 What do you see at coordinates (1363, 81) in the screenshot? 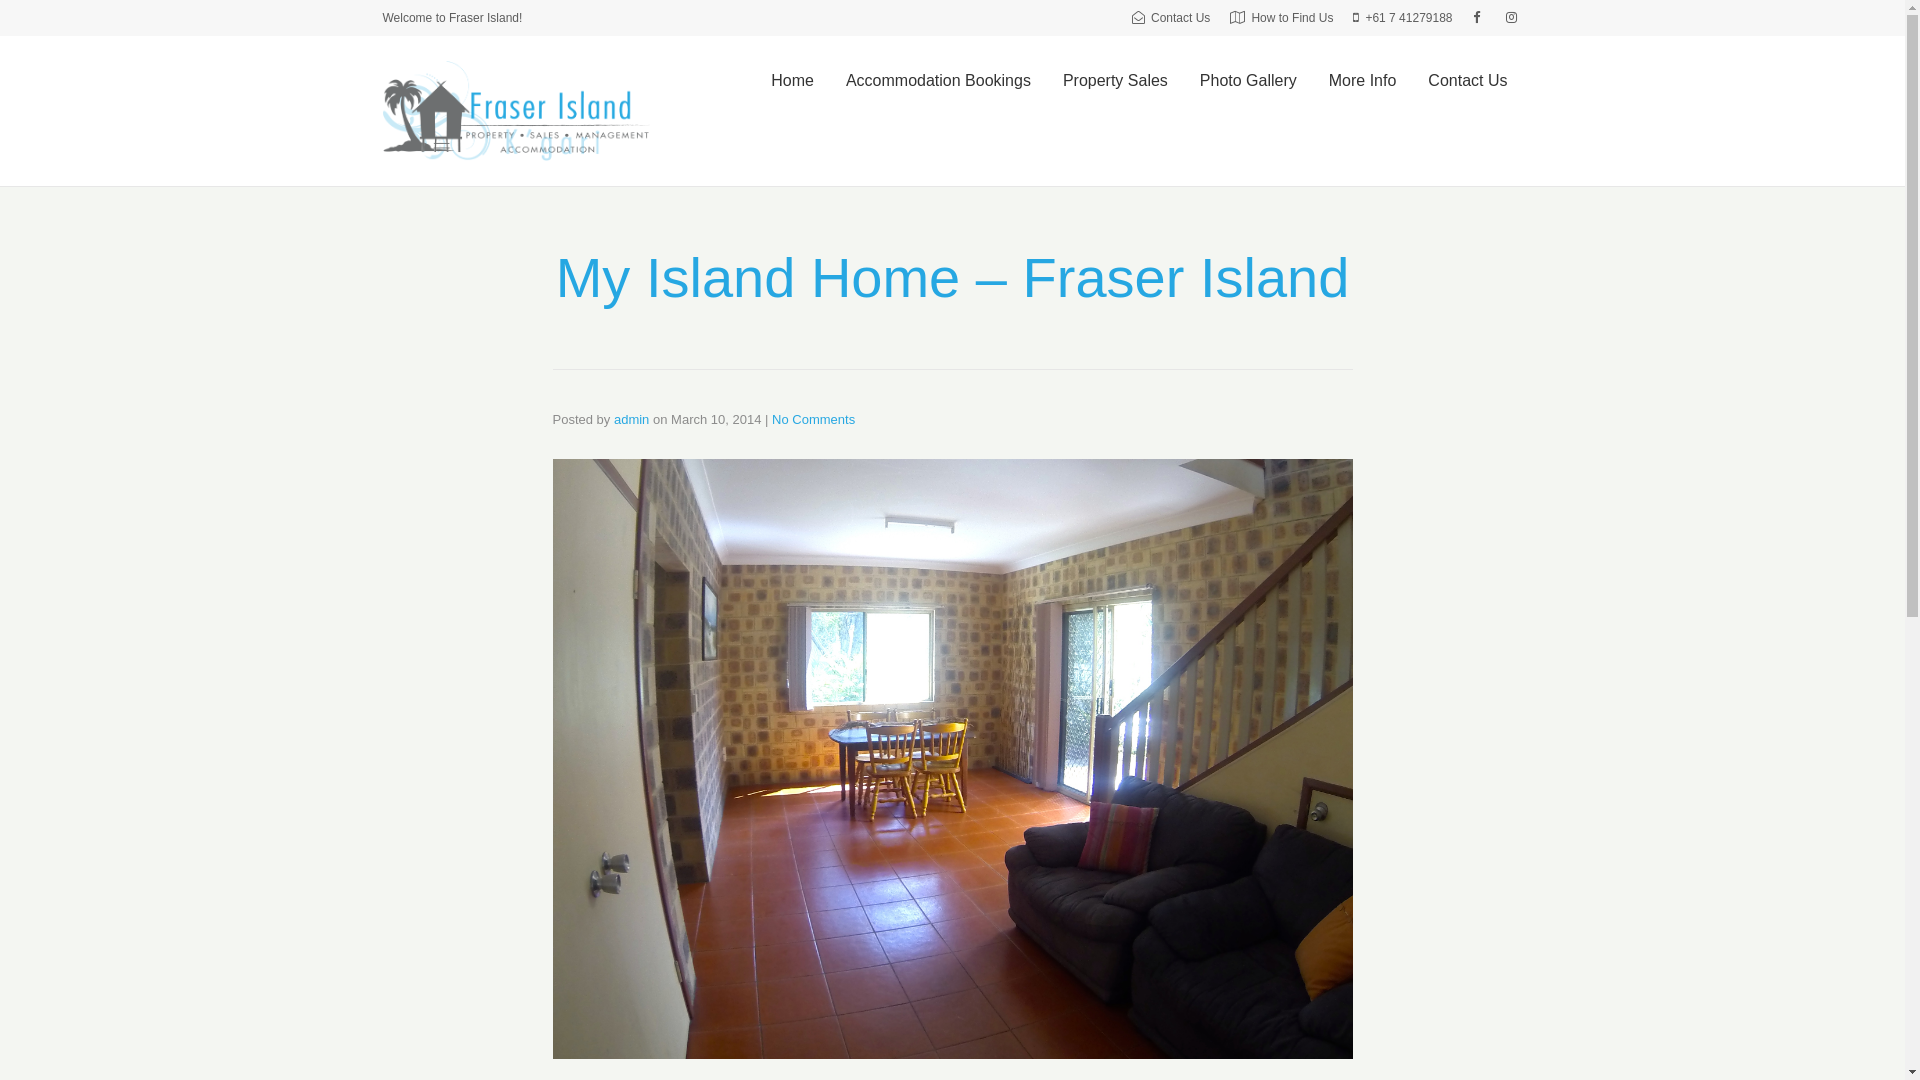
I see `More Info` at bounding box center [1363, 81].